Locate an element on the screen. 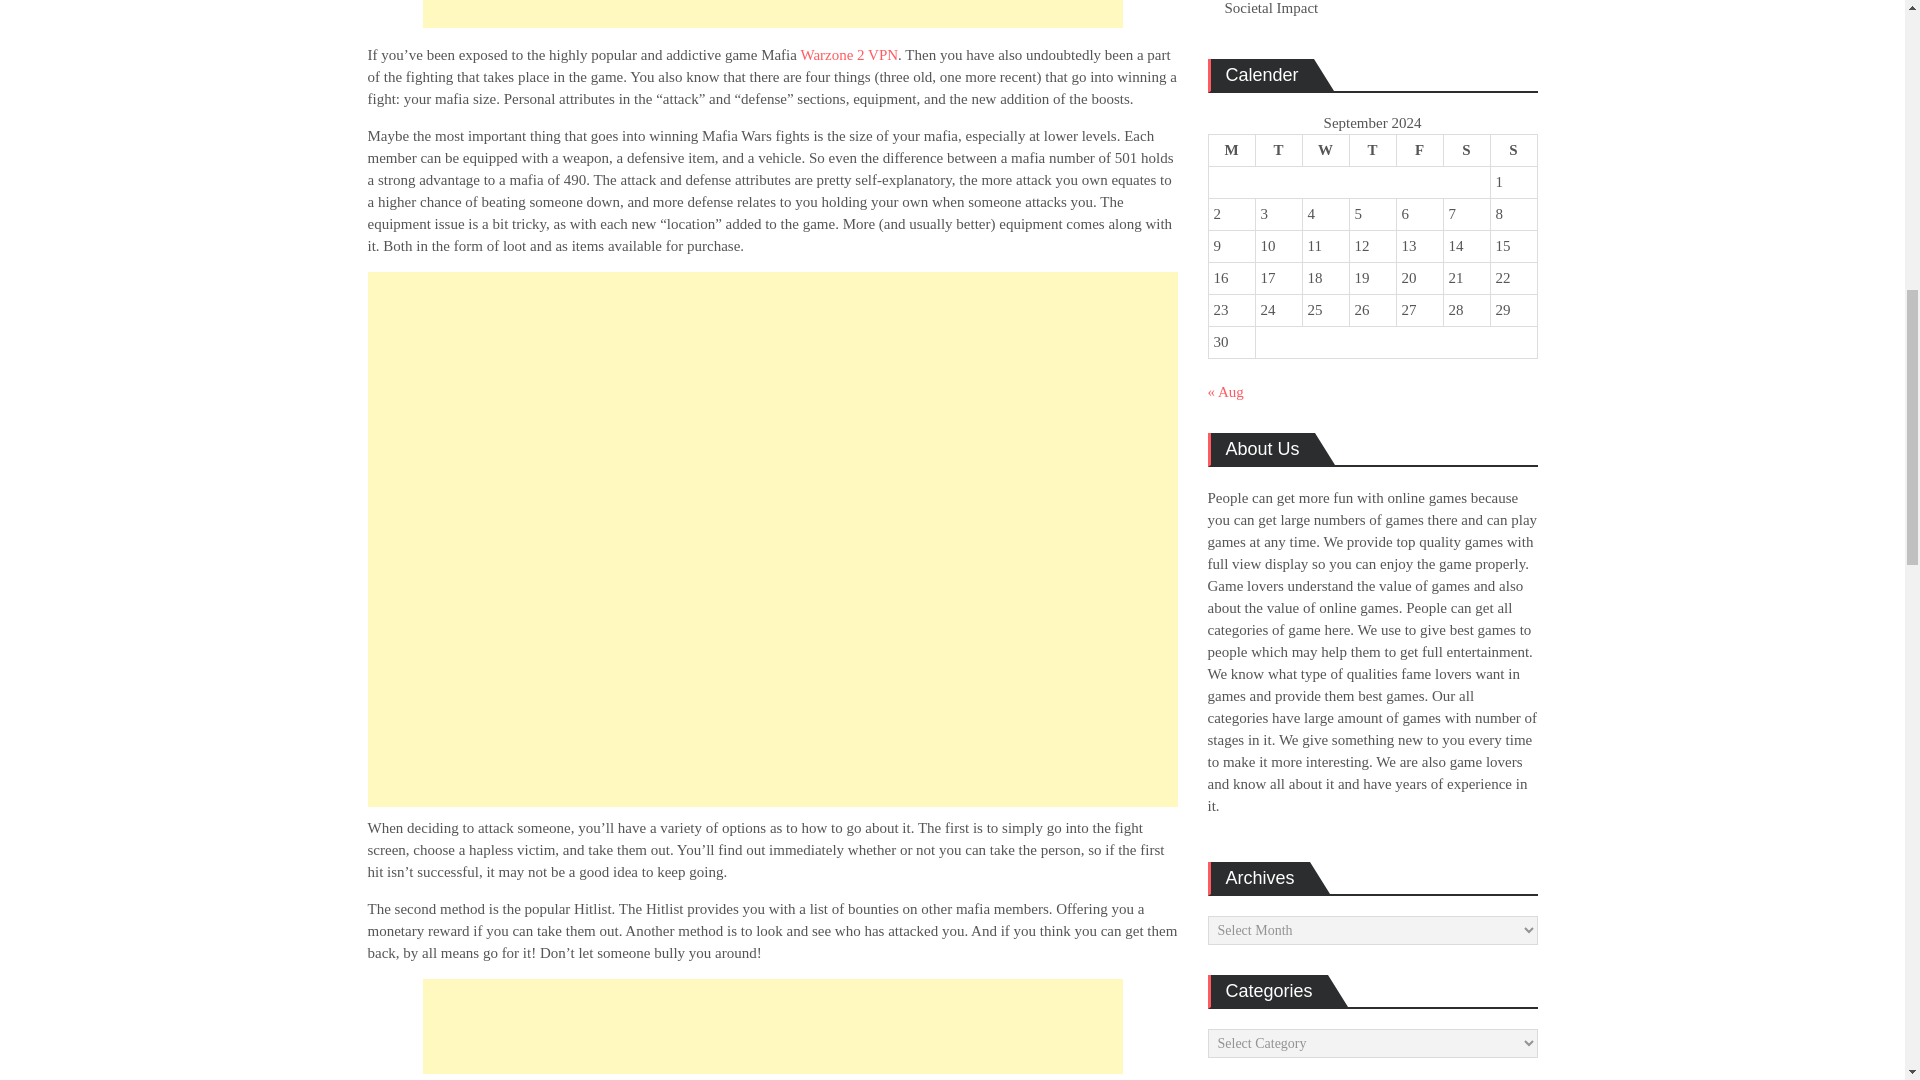 This screenshot has width=1920, height=1080. Monday is located at coordinates (1231, 151).